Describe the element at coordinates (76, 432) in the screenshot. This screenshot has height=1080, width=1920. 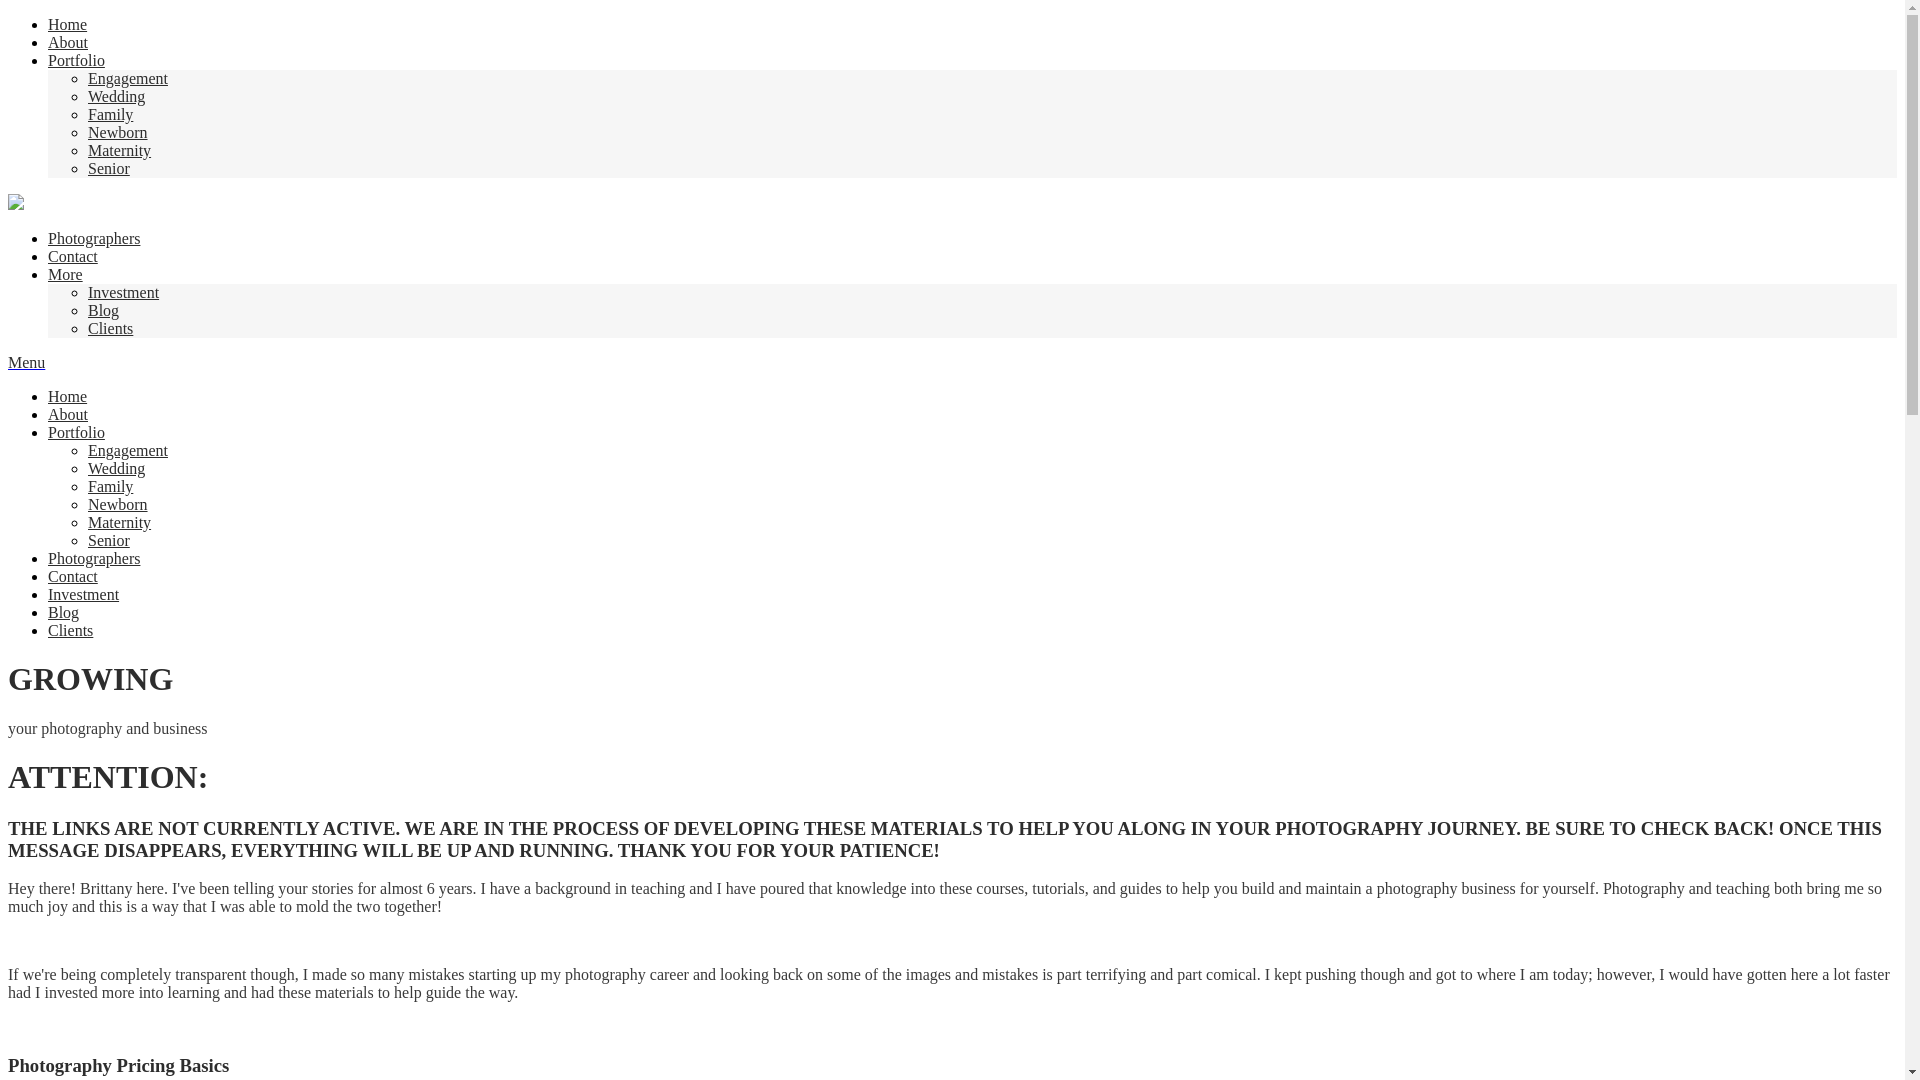
I see `Portfolio` at that location.